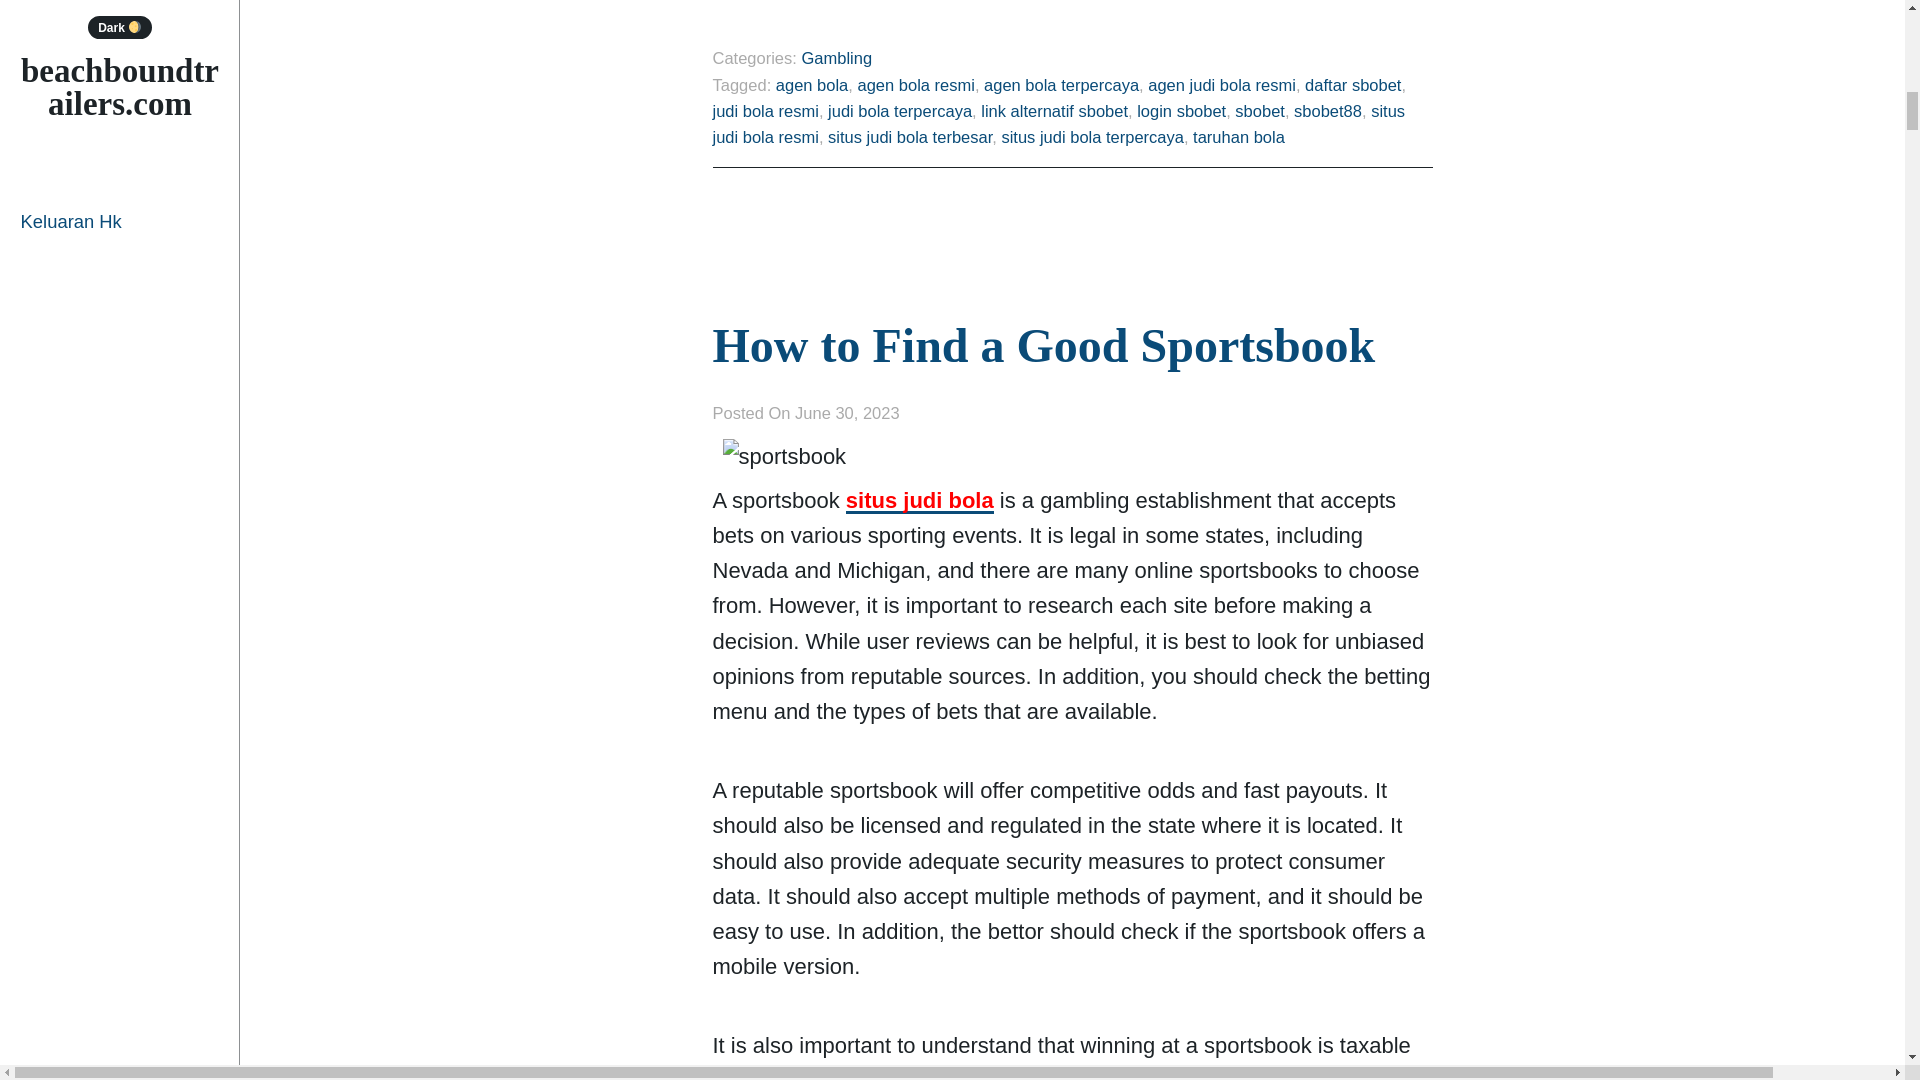 This screenshot has height=1080, width=1920. What do you see at coordinates (1043, 344) in the screenshot?
I see `How to Find a Good Sportsbook` at bounding box center [1043, 344].